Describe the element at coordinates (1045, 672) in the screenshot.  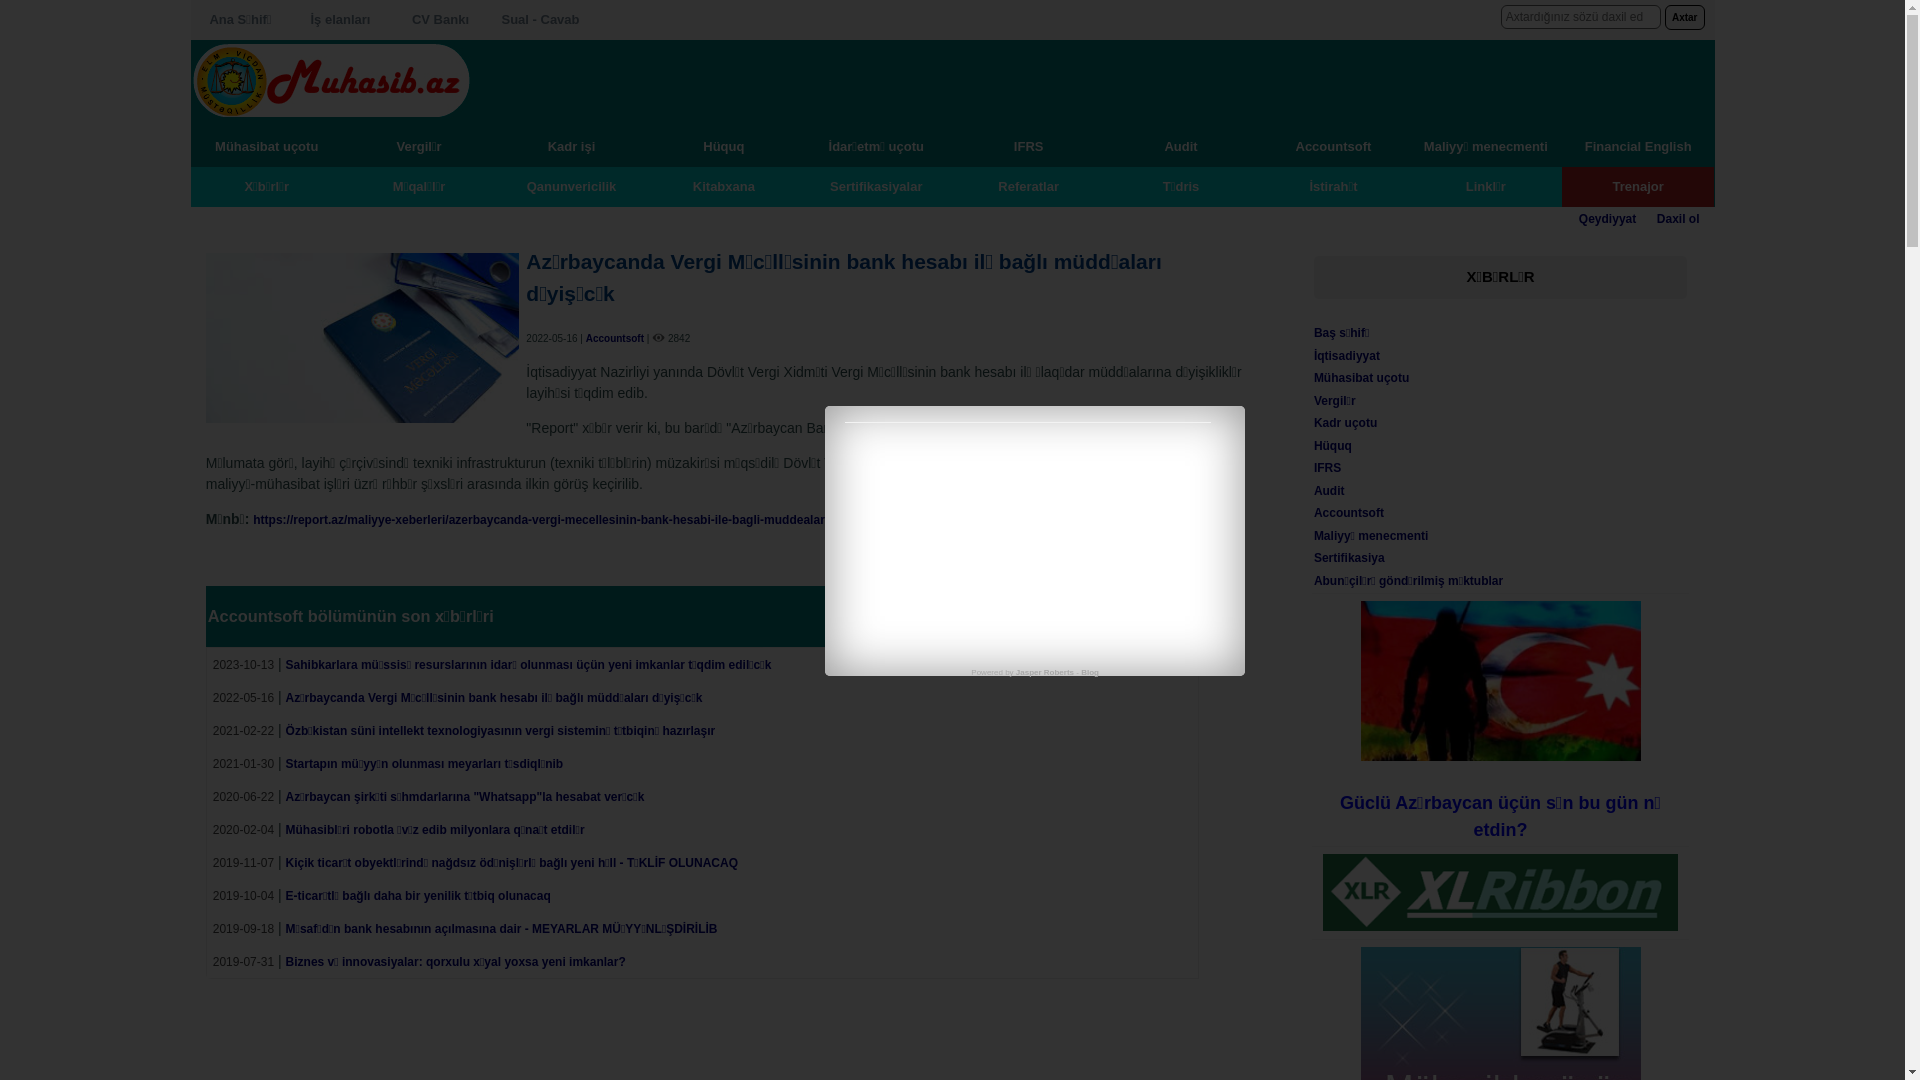
I see `Jasper Roberts` at that location.